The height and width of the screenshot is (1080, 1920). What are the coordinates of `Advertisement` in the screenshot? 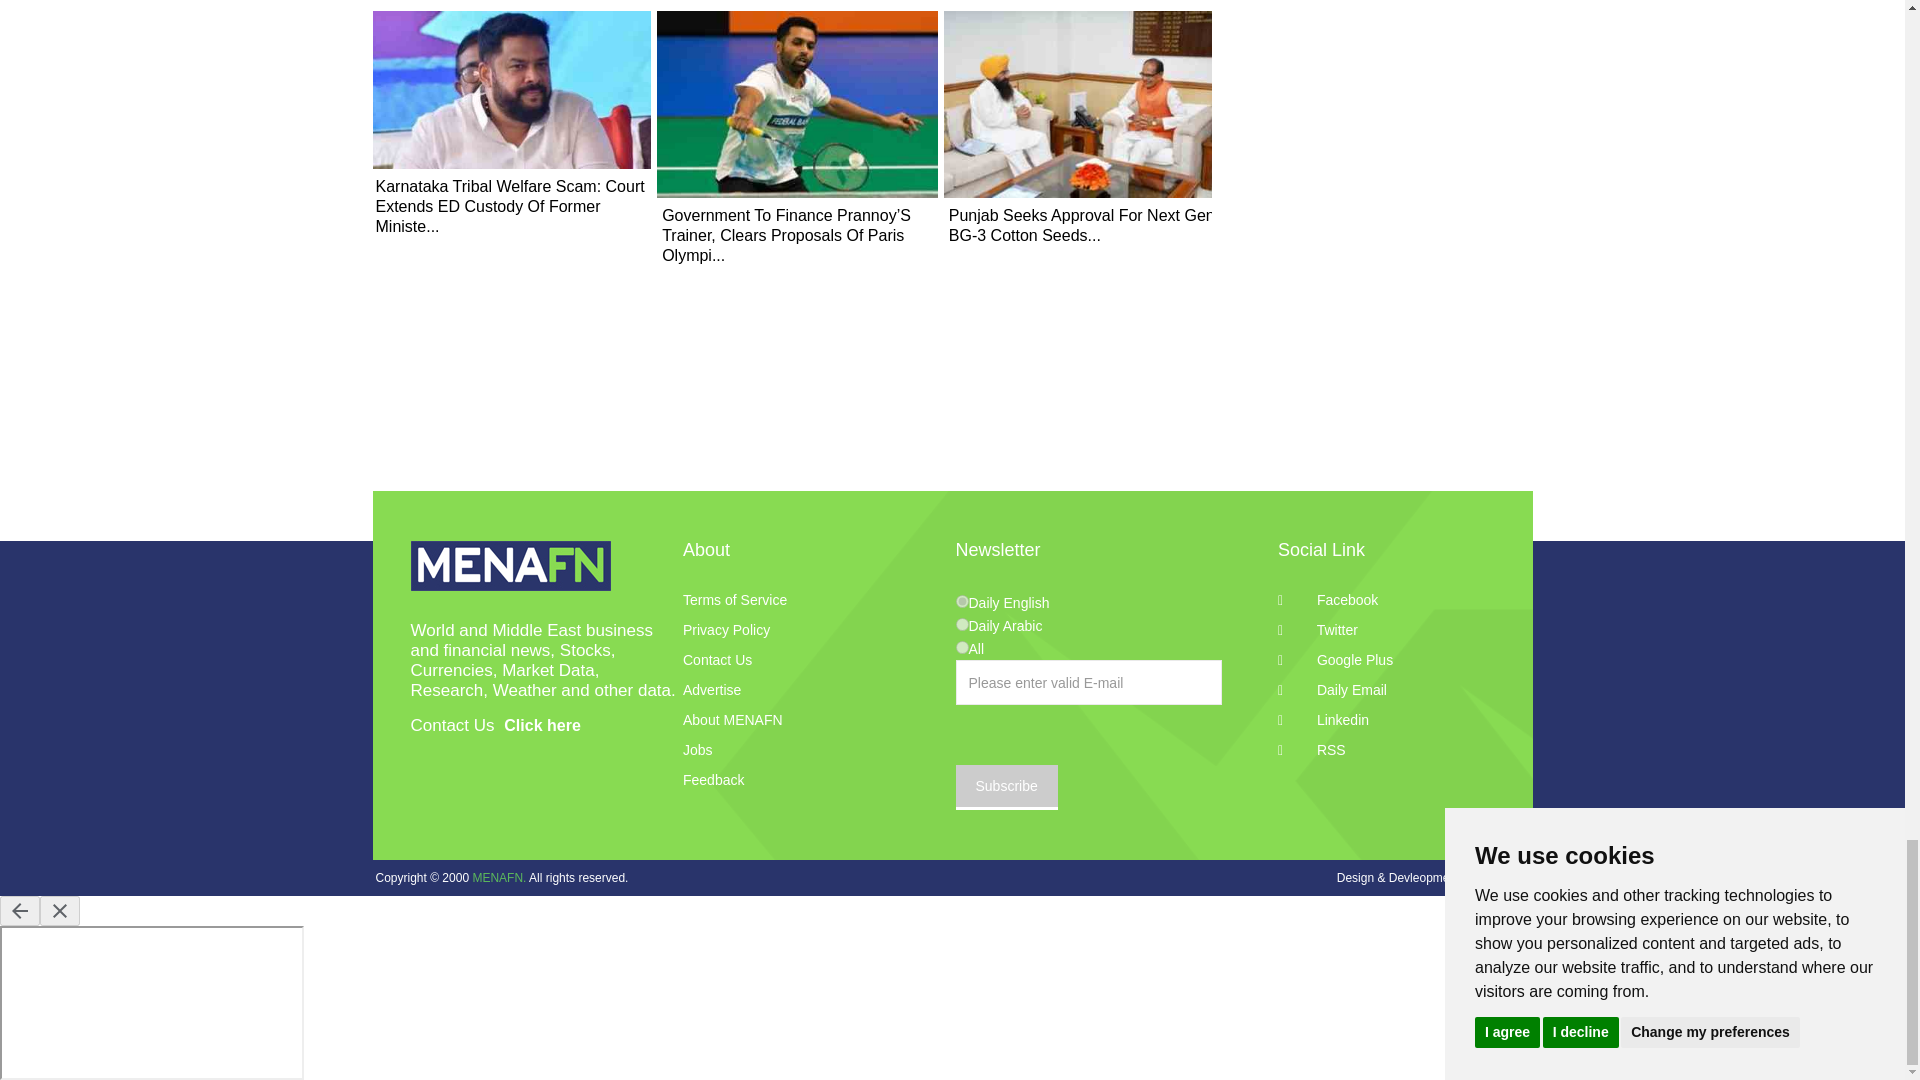 It's located at (1382, 7).